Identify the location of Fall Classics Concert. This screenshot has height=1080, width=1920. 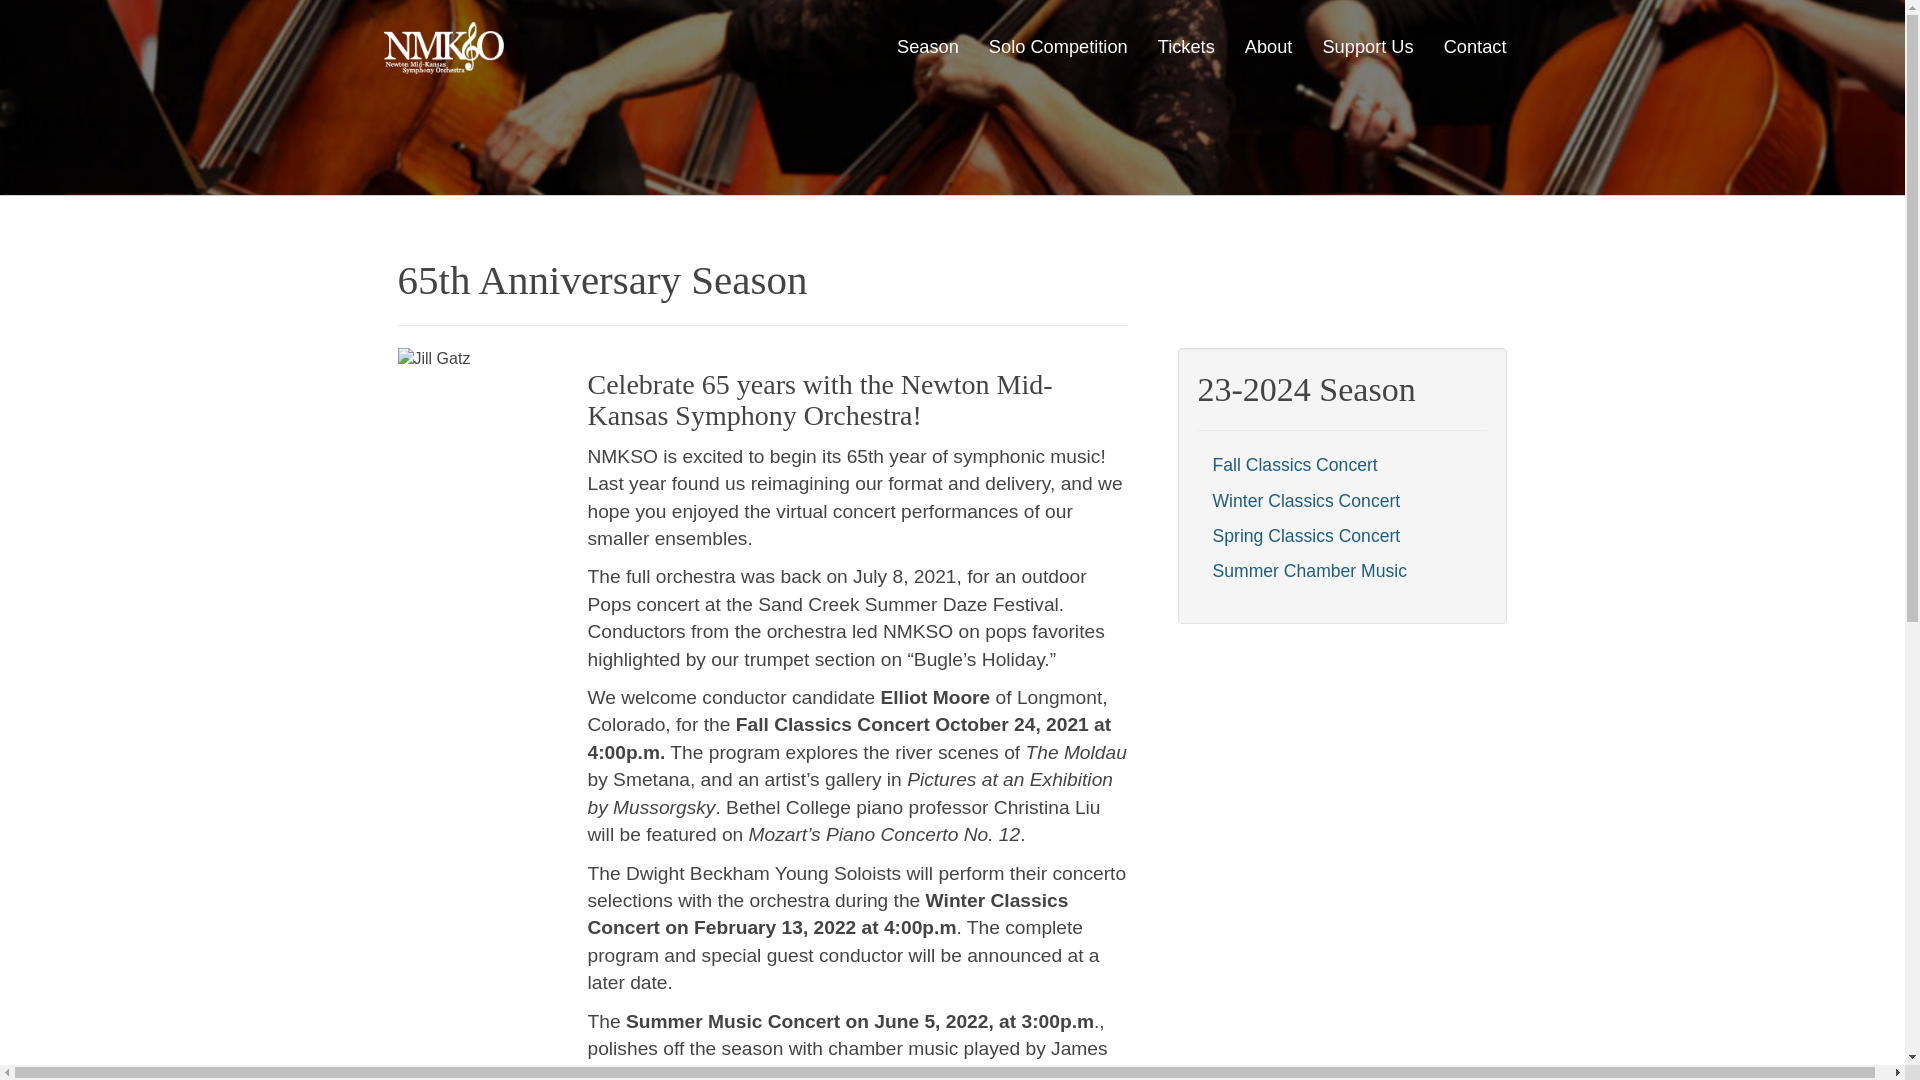
(1294, 464).